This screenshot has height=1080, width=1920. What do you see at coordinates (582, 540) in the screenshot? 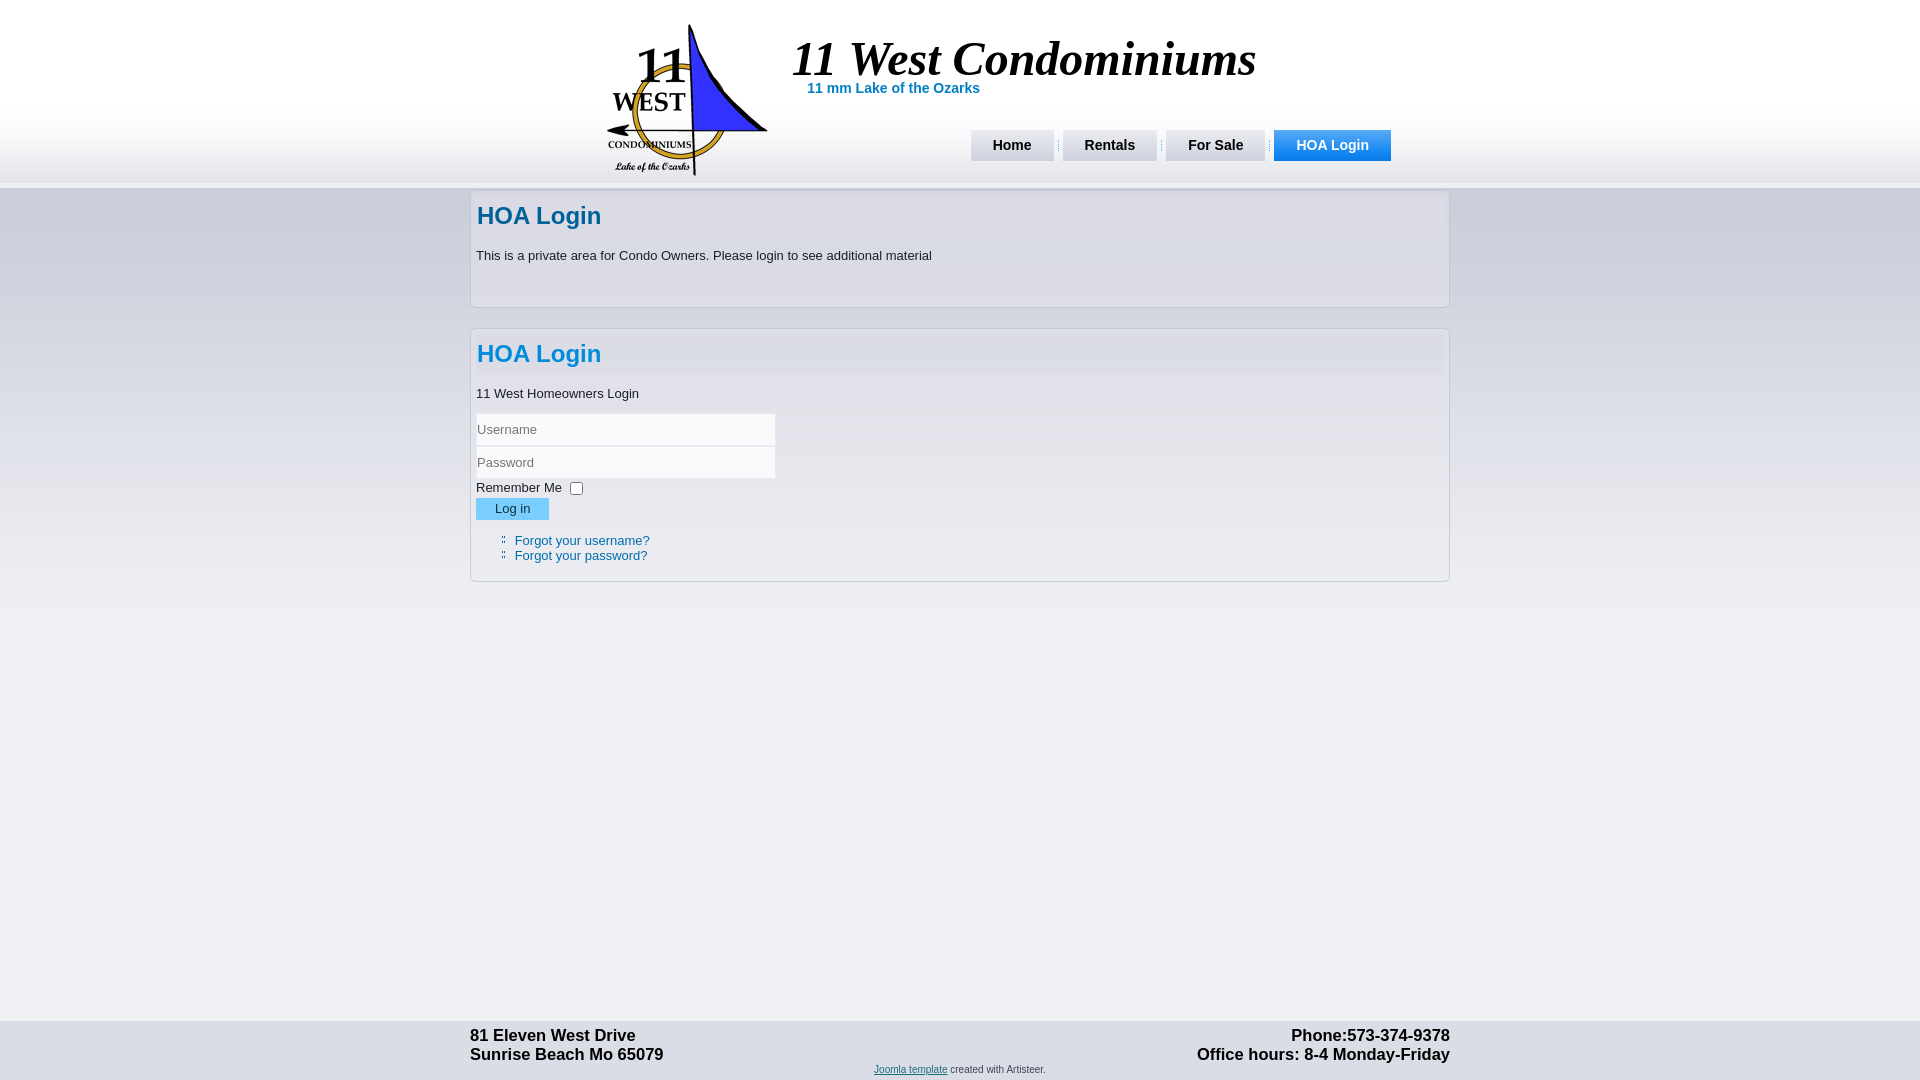
I see `Forgot your username?` at bounding box center [582, 540].